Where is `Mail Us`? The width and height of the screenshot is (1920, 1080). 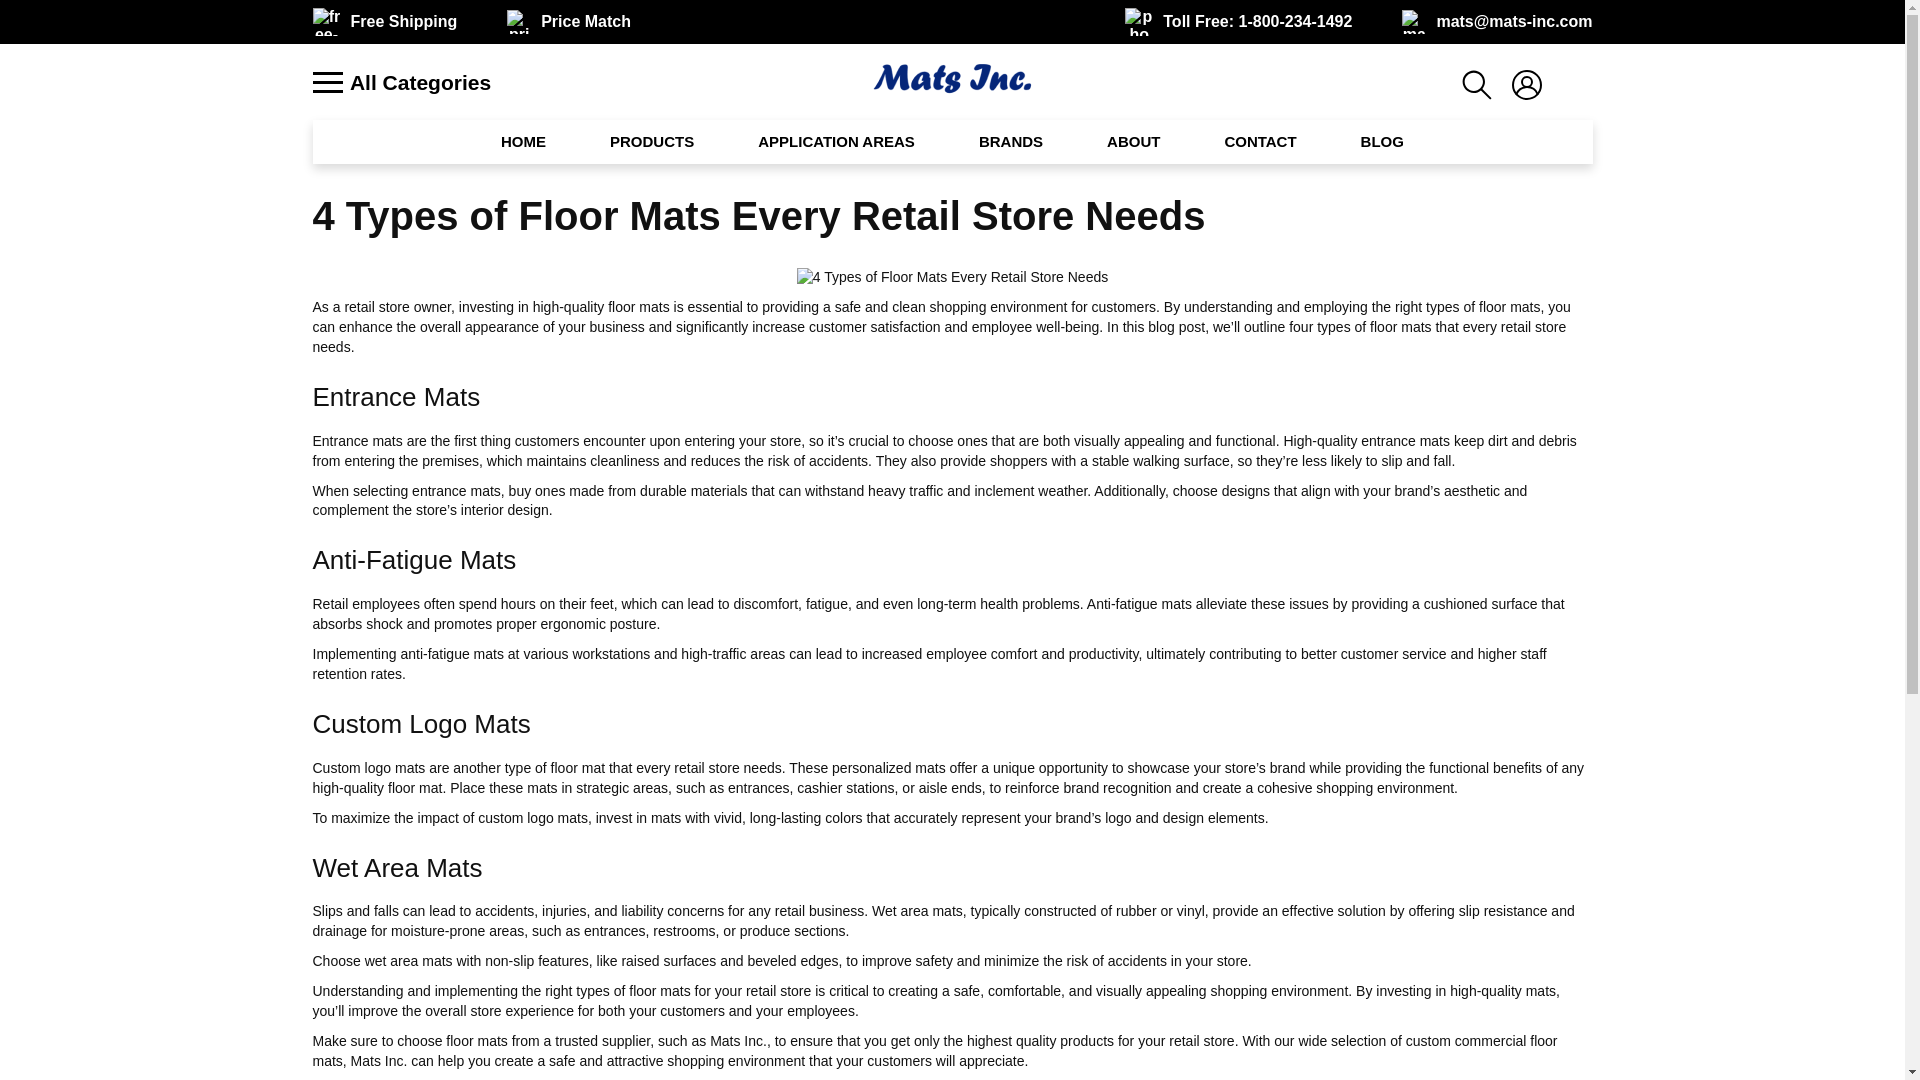
Mail Us is located at coordinates (1514, 22).